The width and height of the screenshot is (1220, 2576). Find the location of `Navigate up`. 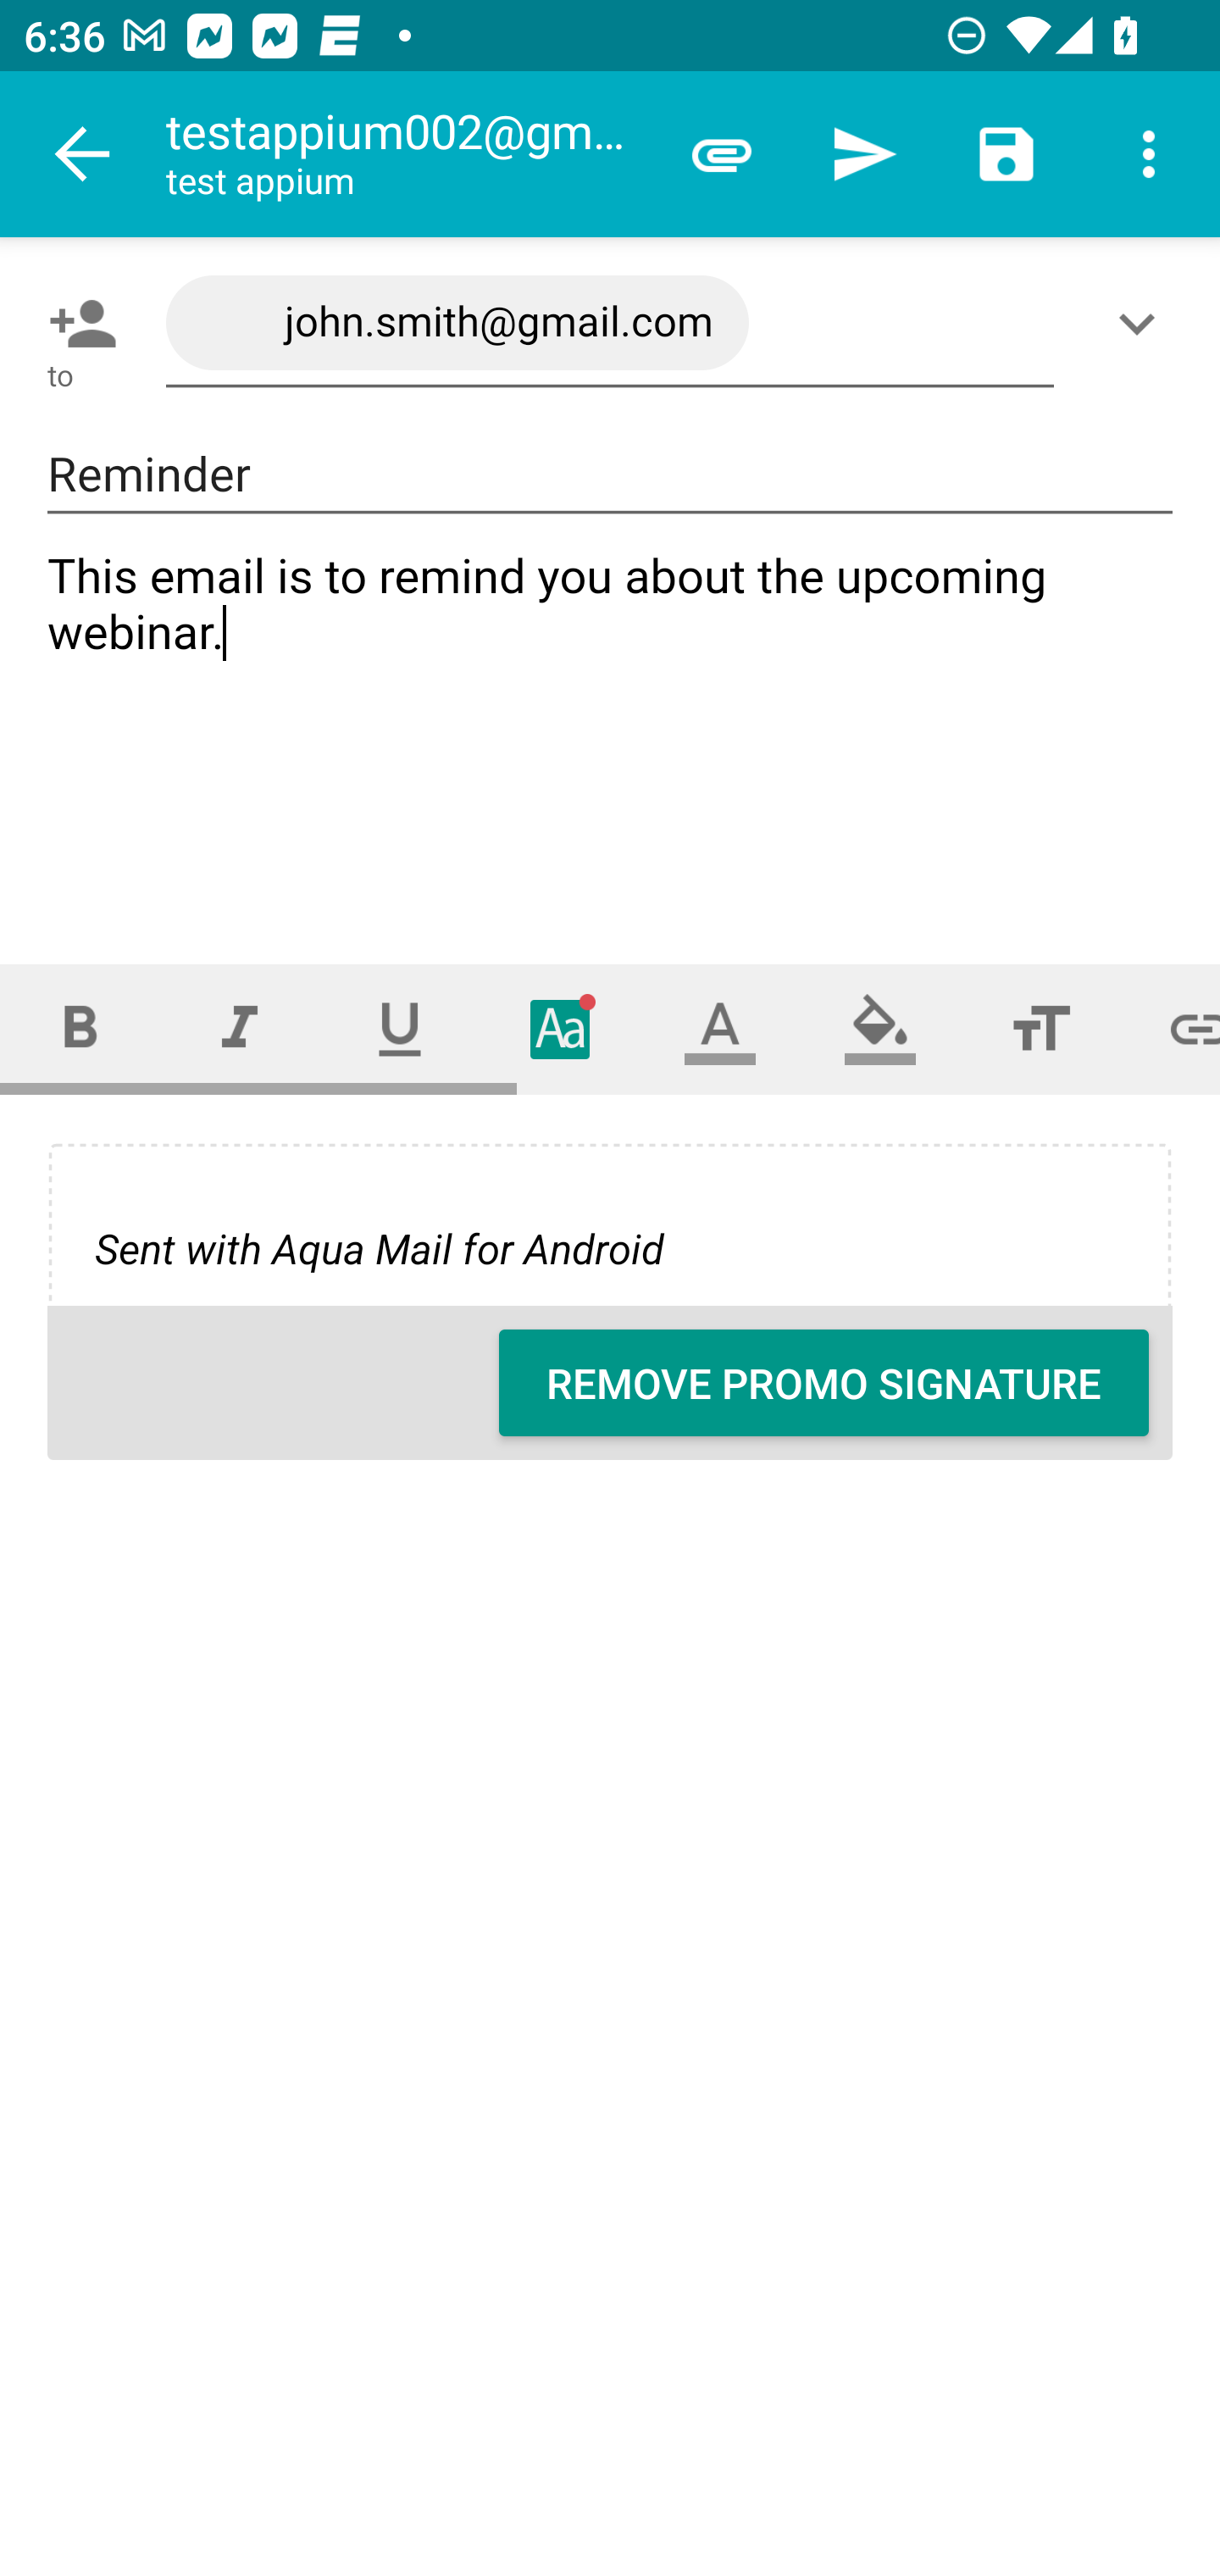

Navigate up is located at coordinates (83, 154).